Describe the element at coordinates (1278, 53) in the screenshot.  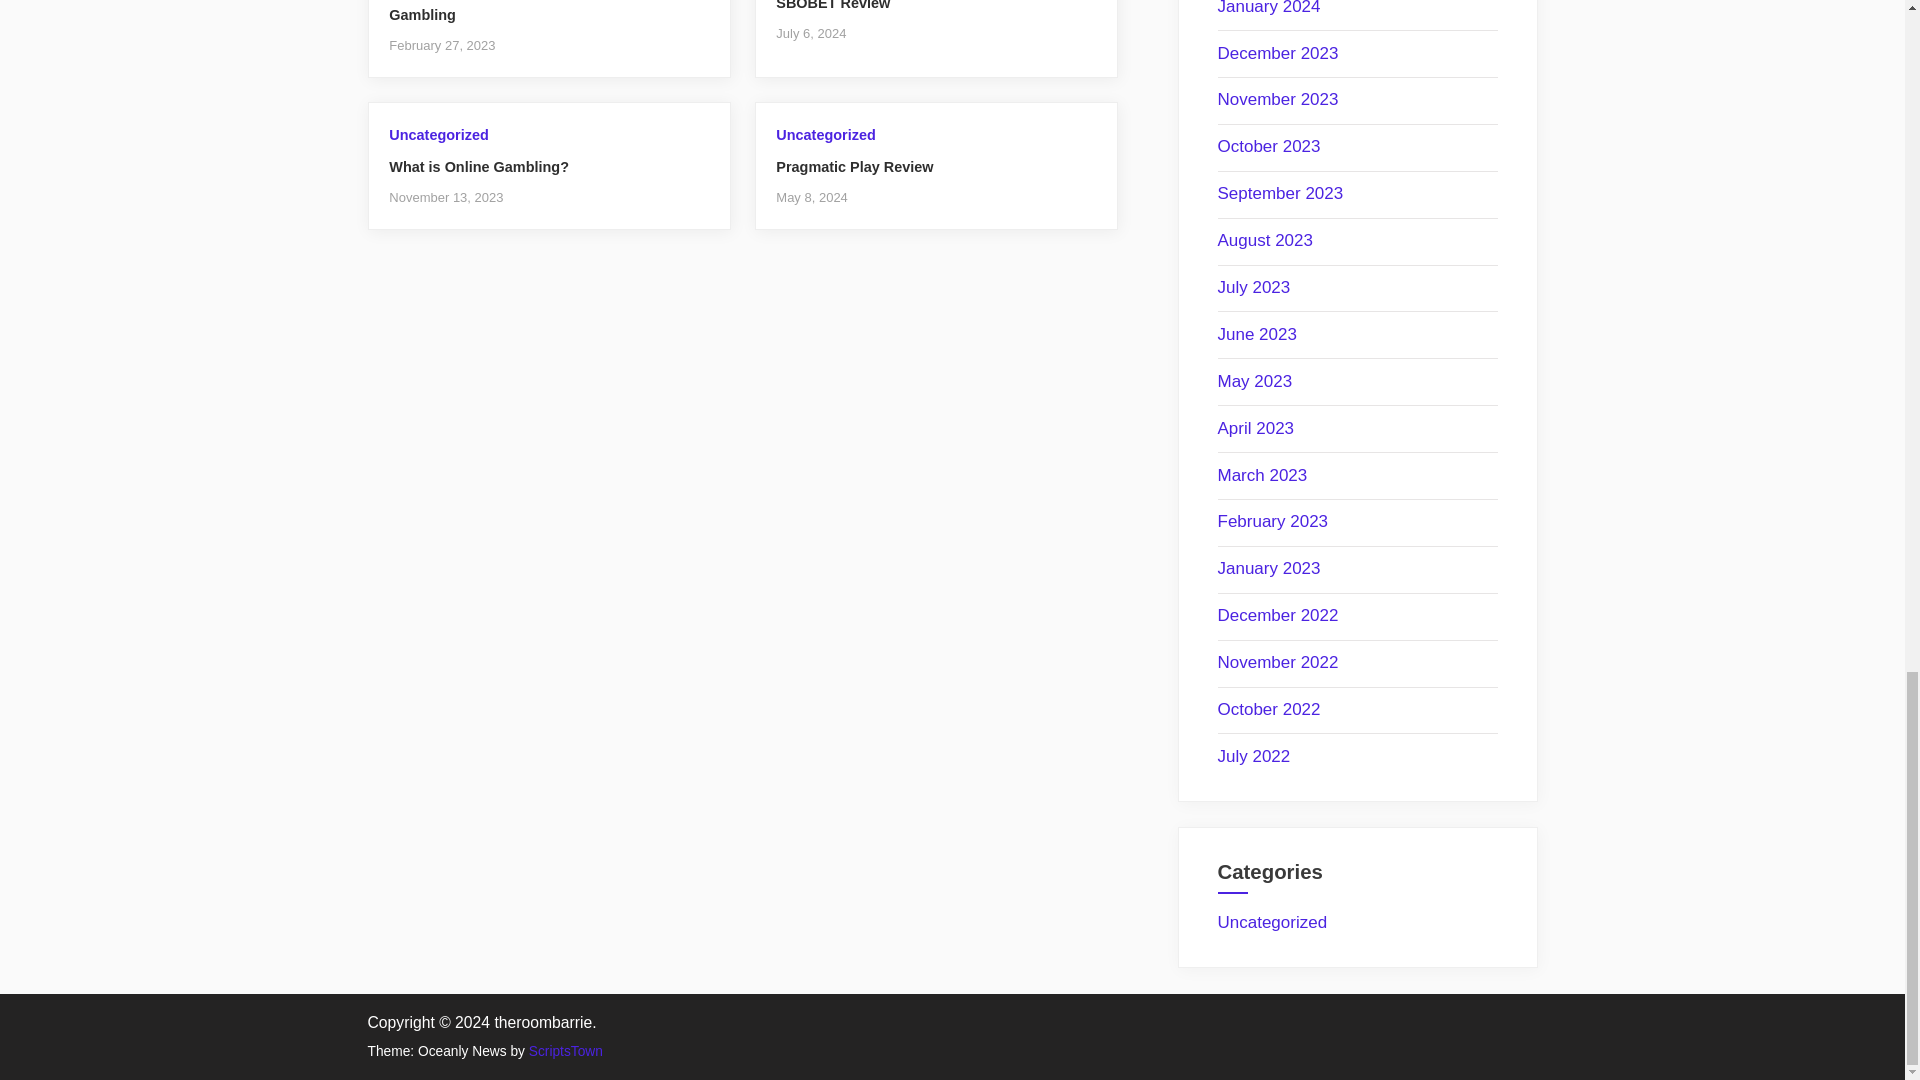
I see `December 2023` at that location.